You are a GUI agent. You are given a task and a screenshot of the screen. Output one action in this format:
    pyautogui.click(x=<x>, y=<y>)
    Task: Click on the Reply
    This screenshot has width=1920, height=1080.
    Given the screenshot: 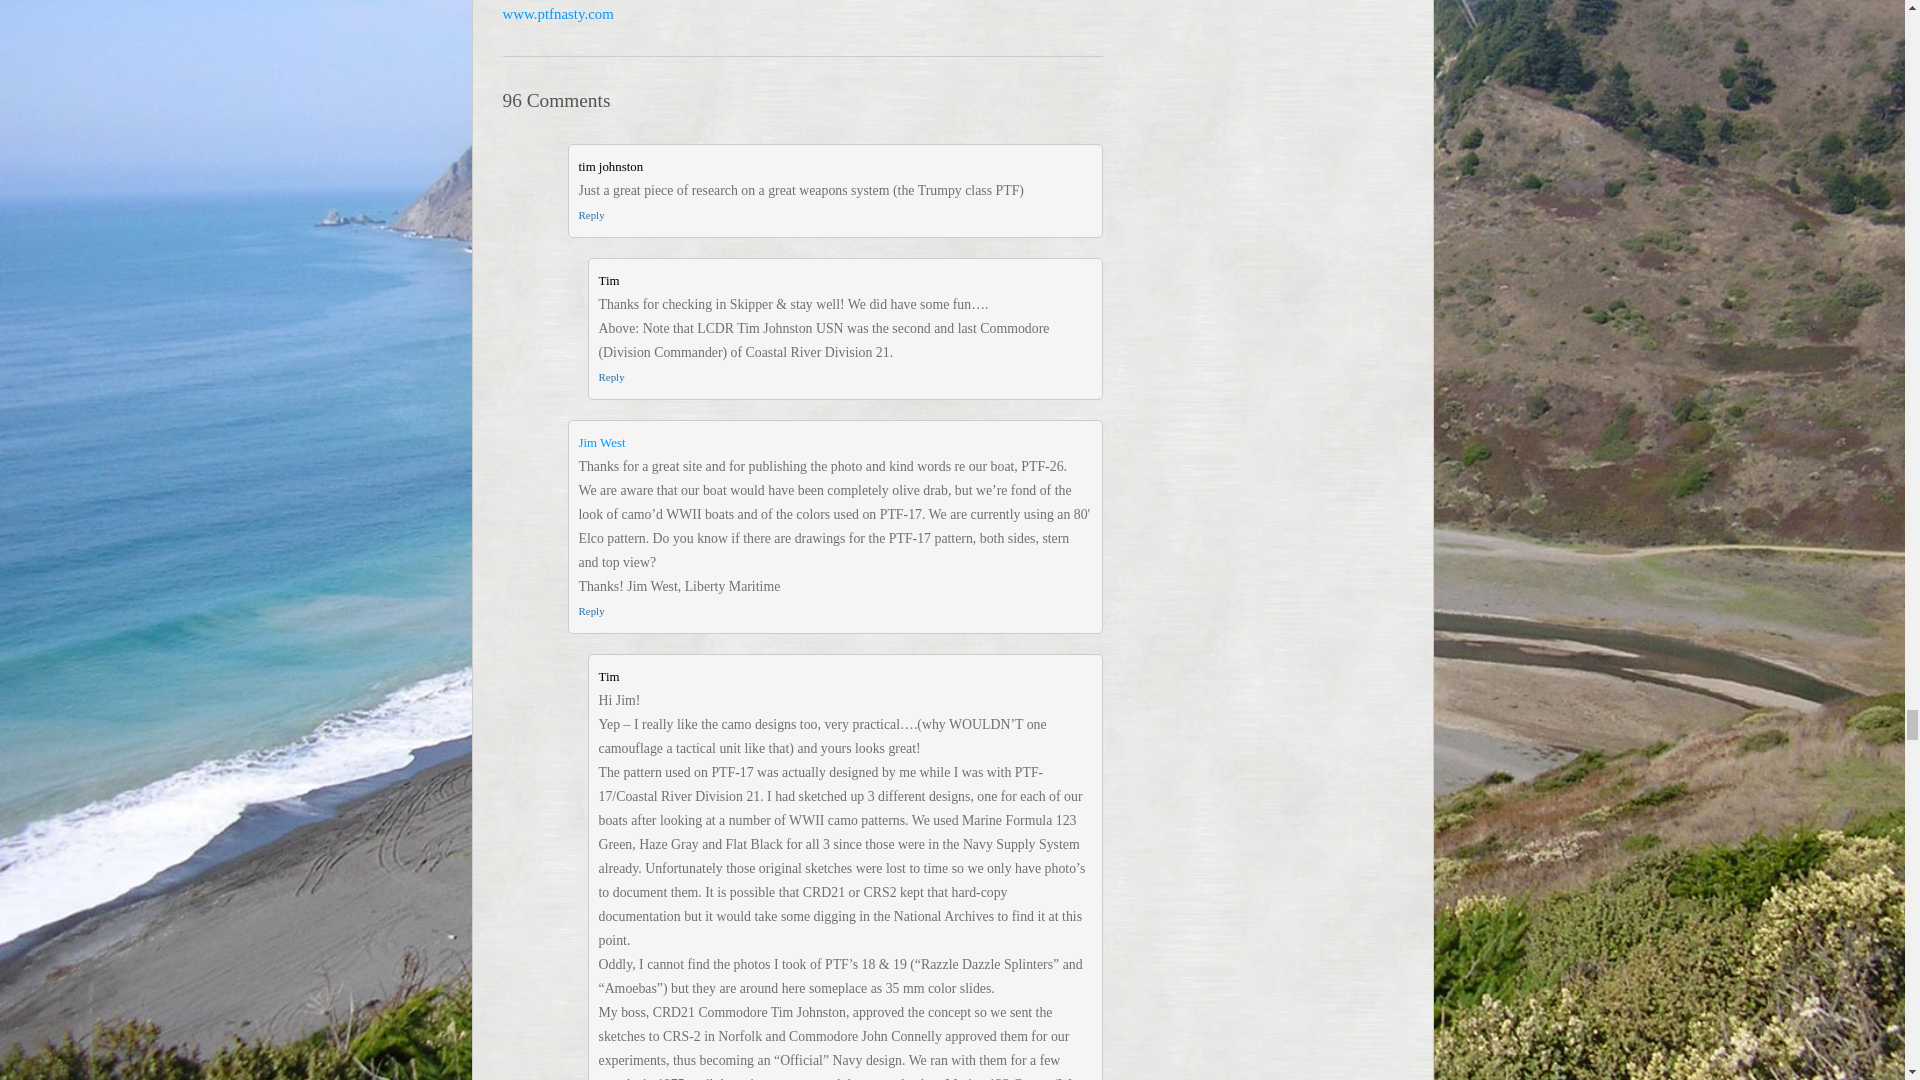 What is the action you would take?
    pyautogui.click(x=590, y=610)
    